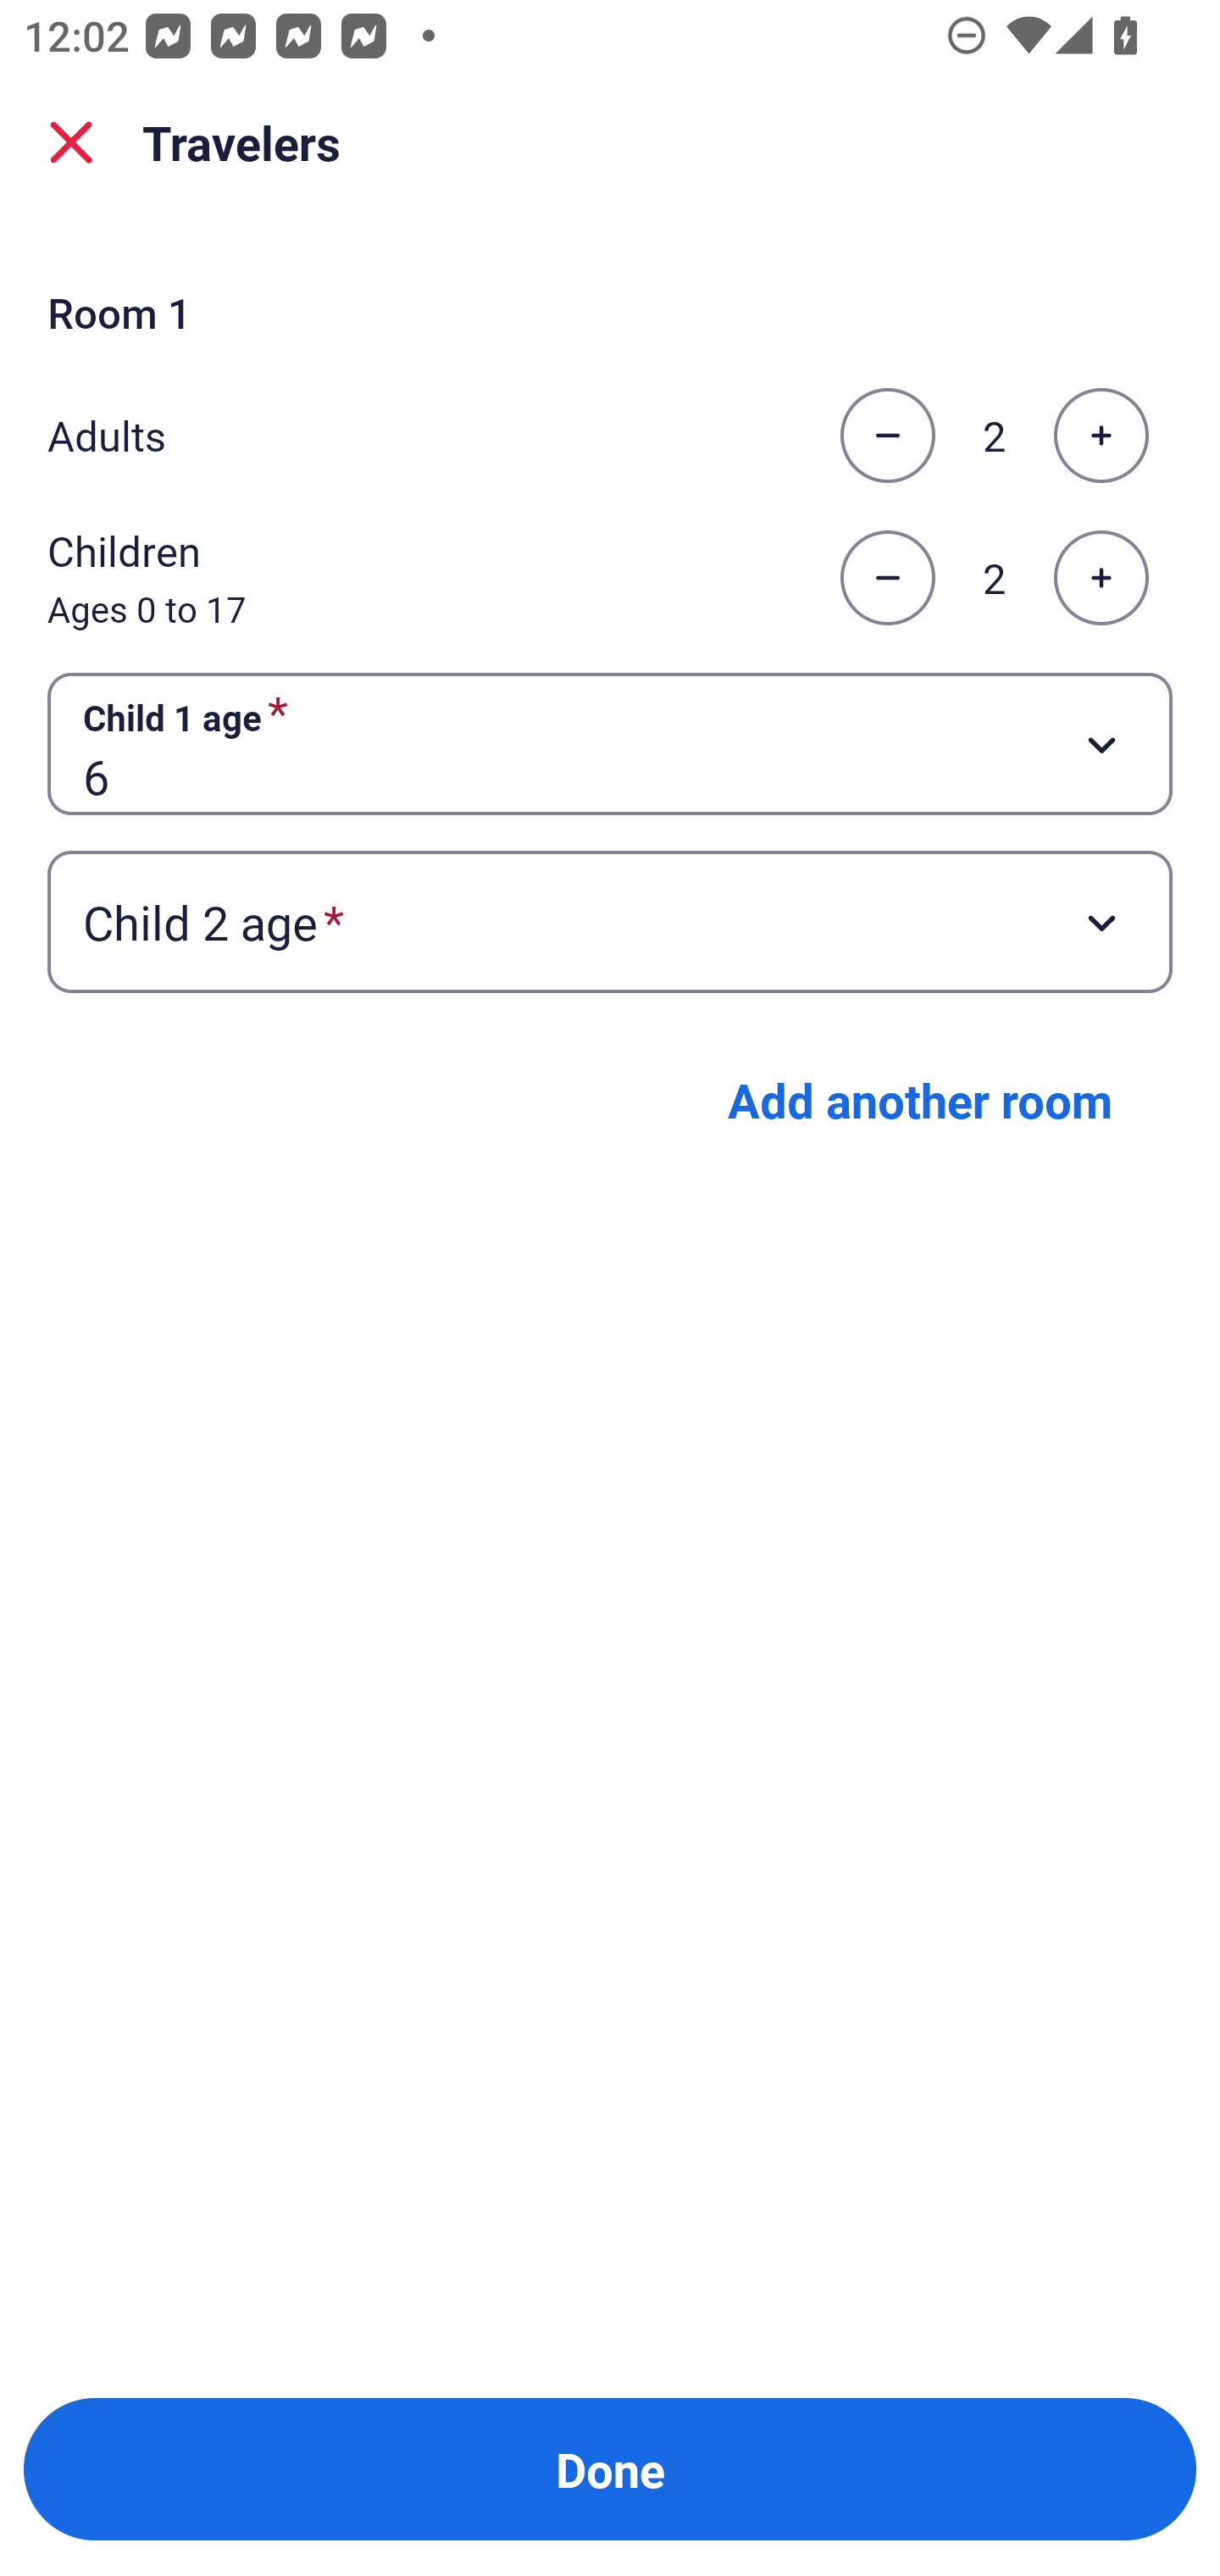 The width and height of the screenshot is (1220, 2576). What do you see at coordinates (887, 578) in the screenshot?
I see `Decrease the number of children` at bounding box center [887, 578].